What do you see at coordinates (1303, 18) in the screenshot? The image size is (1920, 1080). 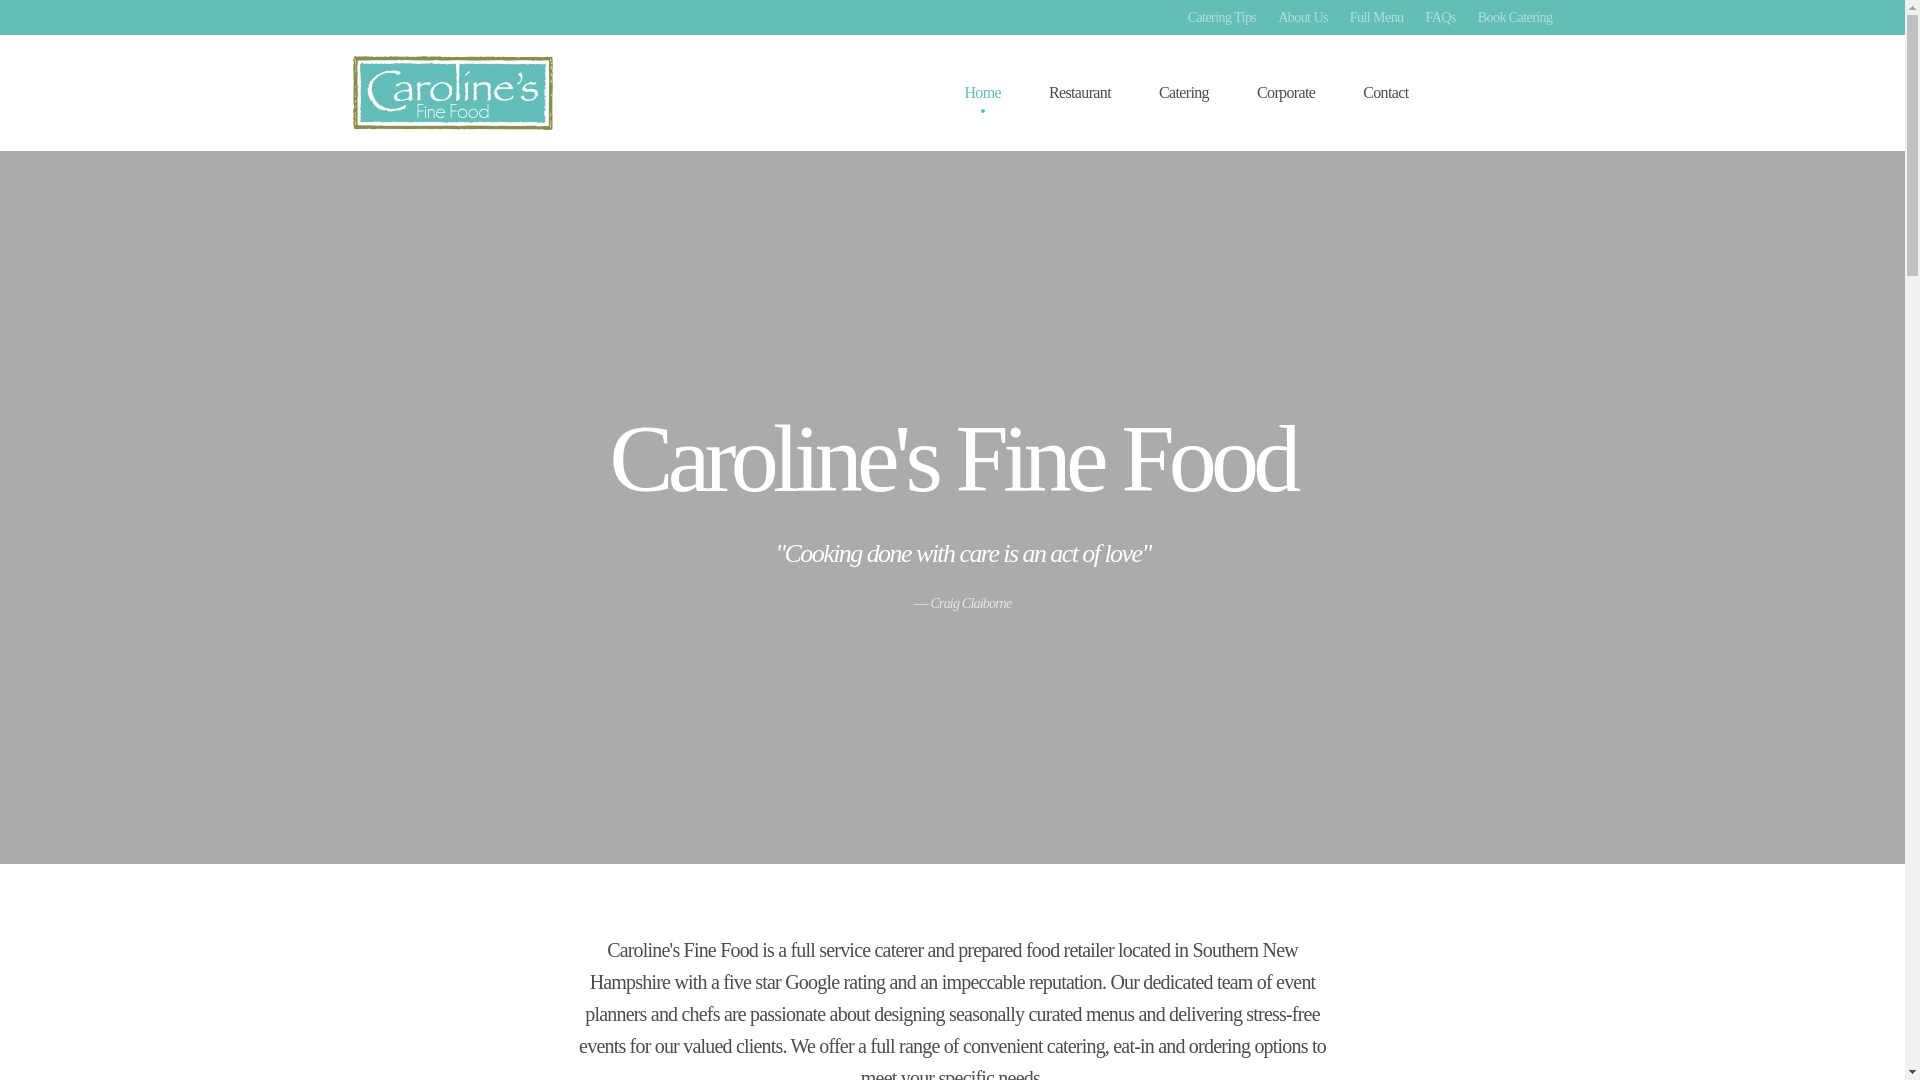 I see `About Us` at bounding box center [1303, 18].